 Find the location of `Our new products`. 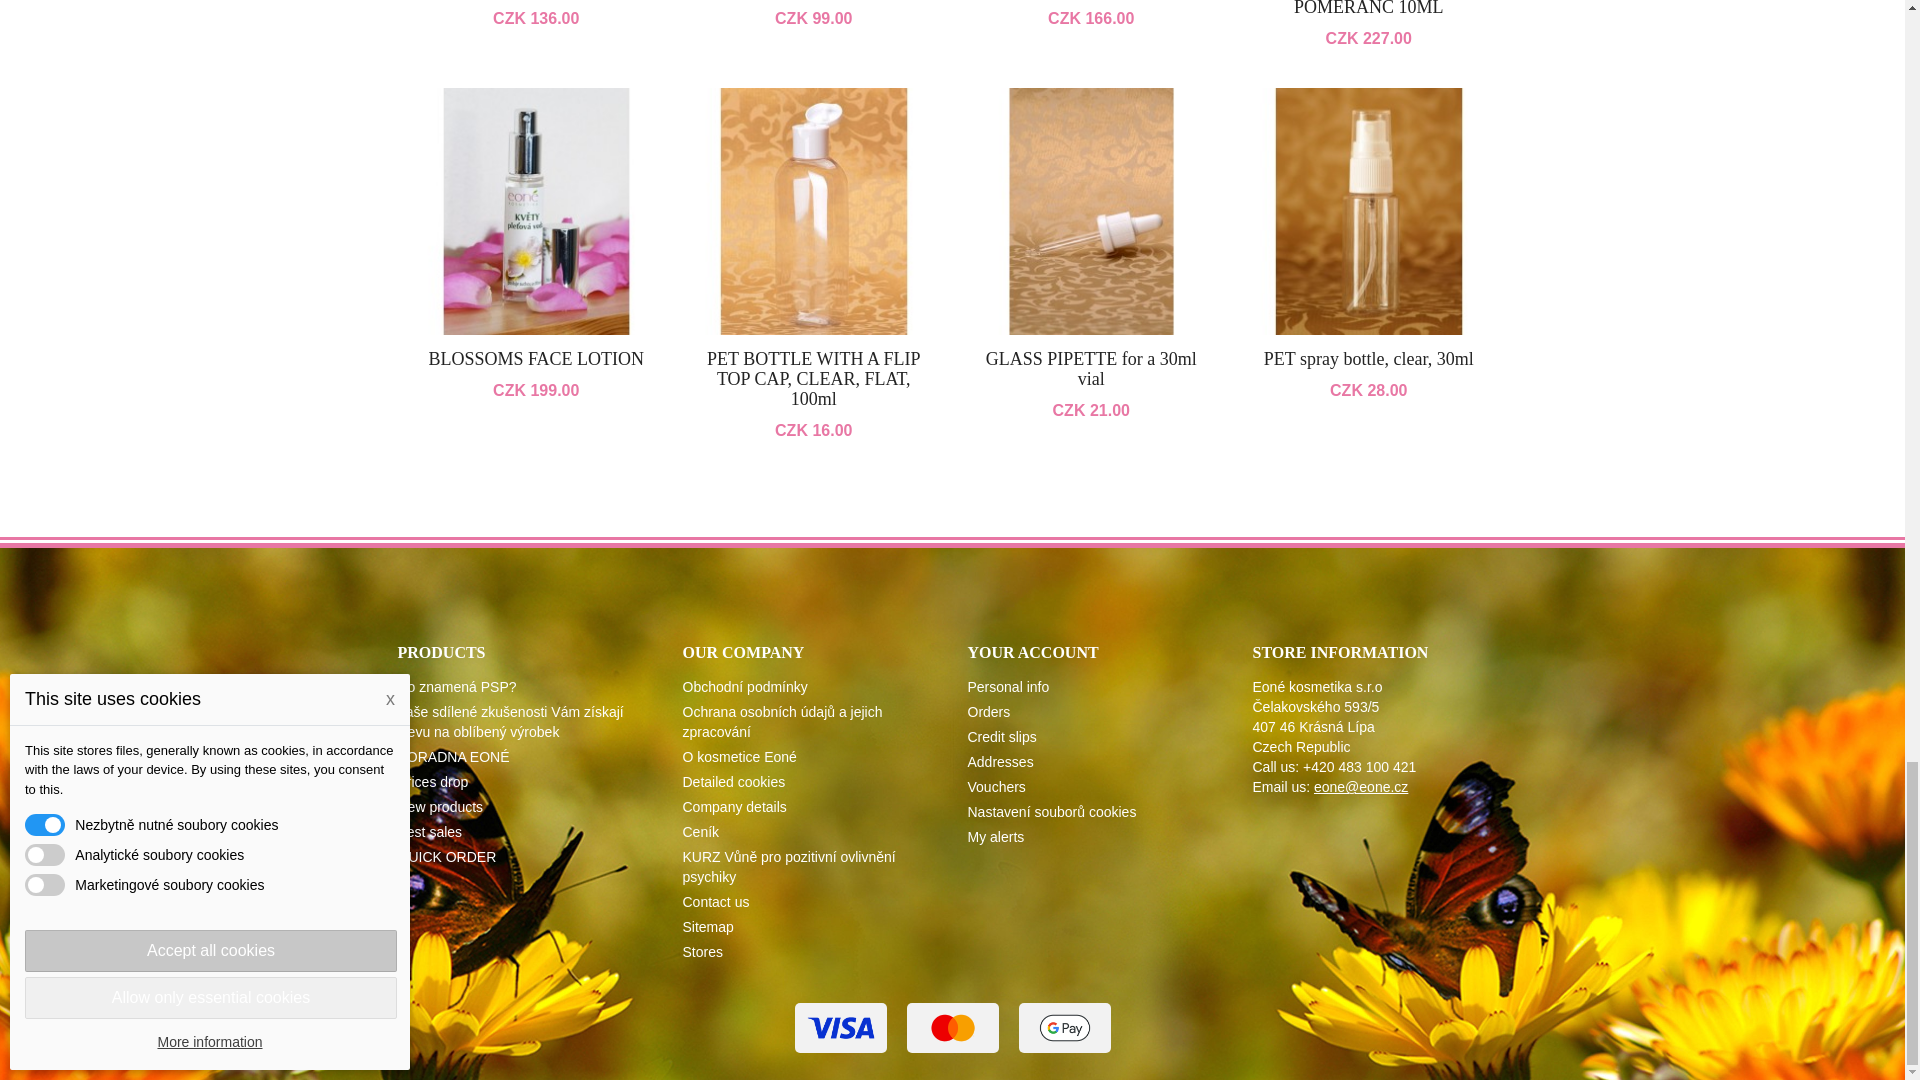

Our new products is located at coordinates (440, 807).